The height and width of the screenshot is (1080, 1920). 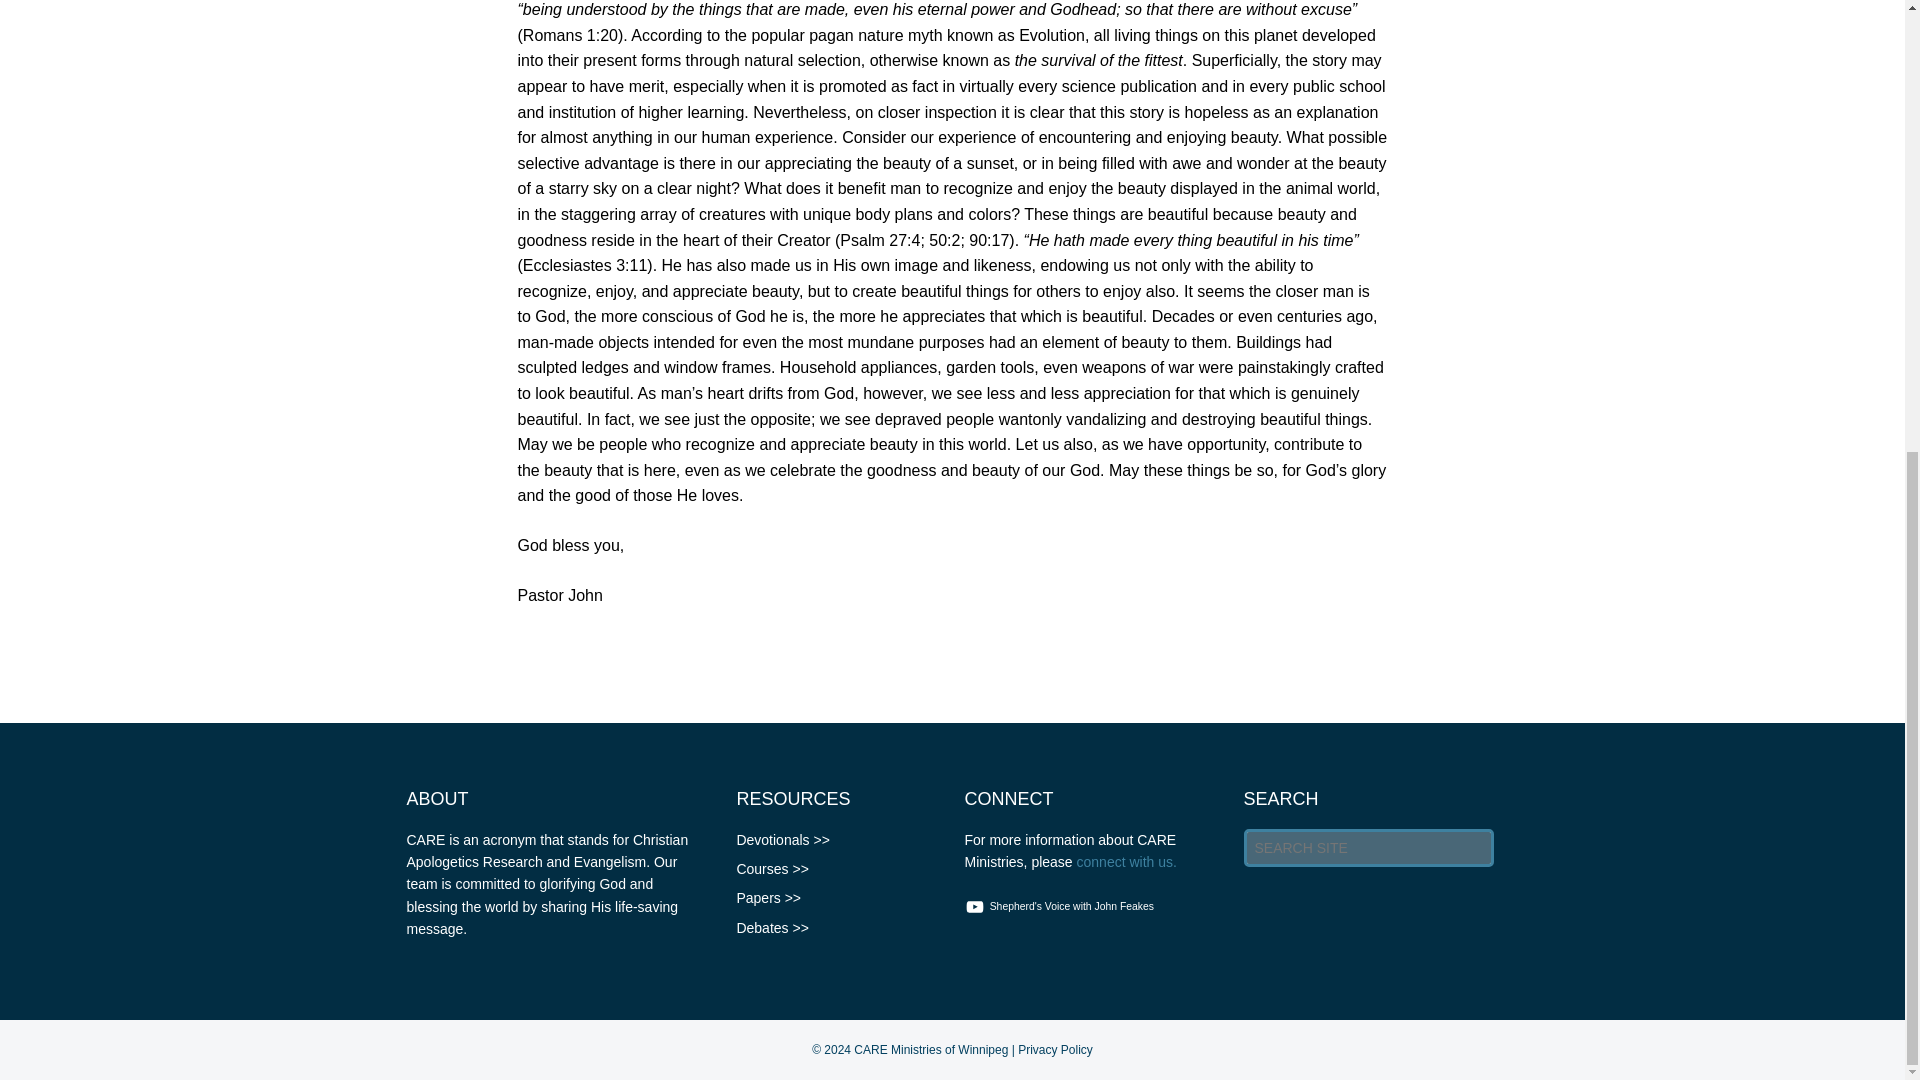 What do you see at coordinates (1054, 1050) in the screenshot?
I see `Privacy Policy` at bounding box center [1054, 1050].